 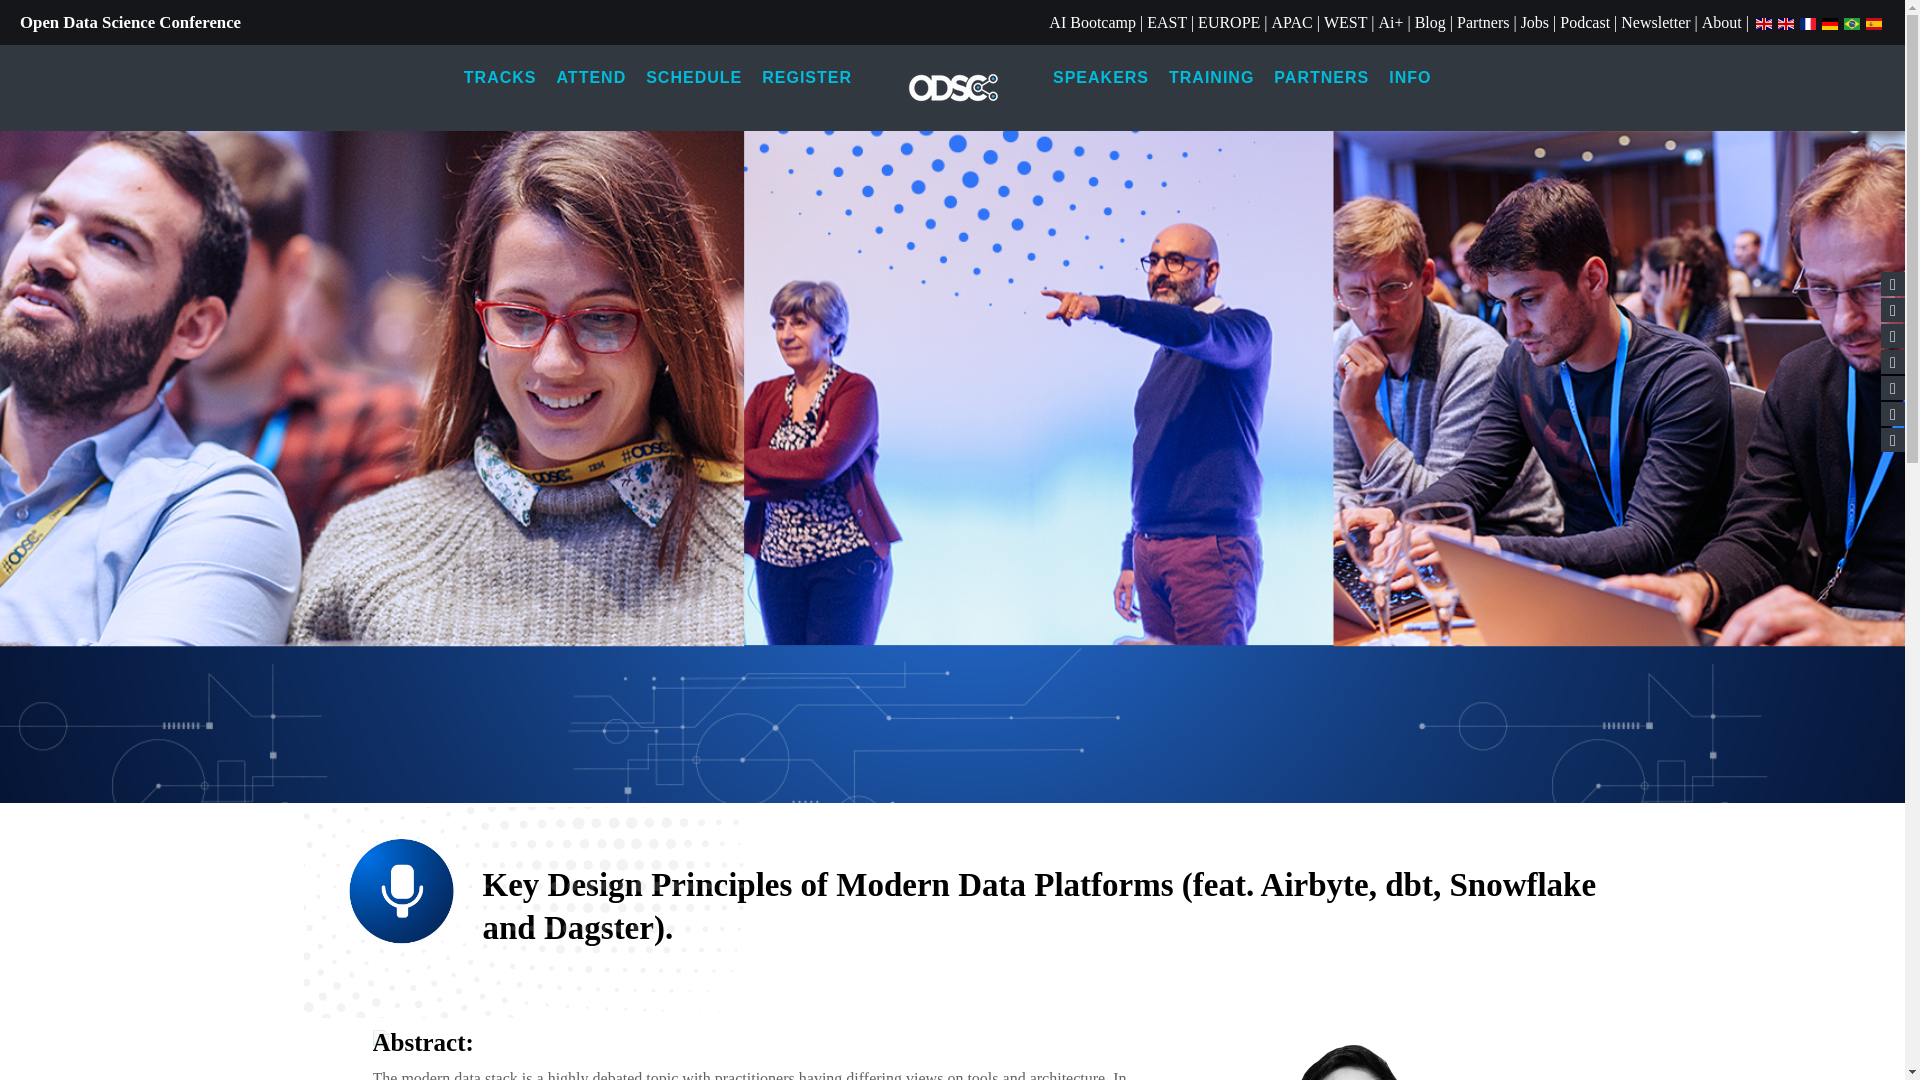 I want to click on AI Bootcamp, so click(x=1092, y=22).